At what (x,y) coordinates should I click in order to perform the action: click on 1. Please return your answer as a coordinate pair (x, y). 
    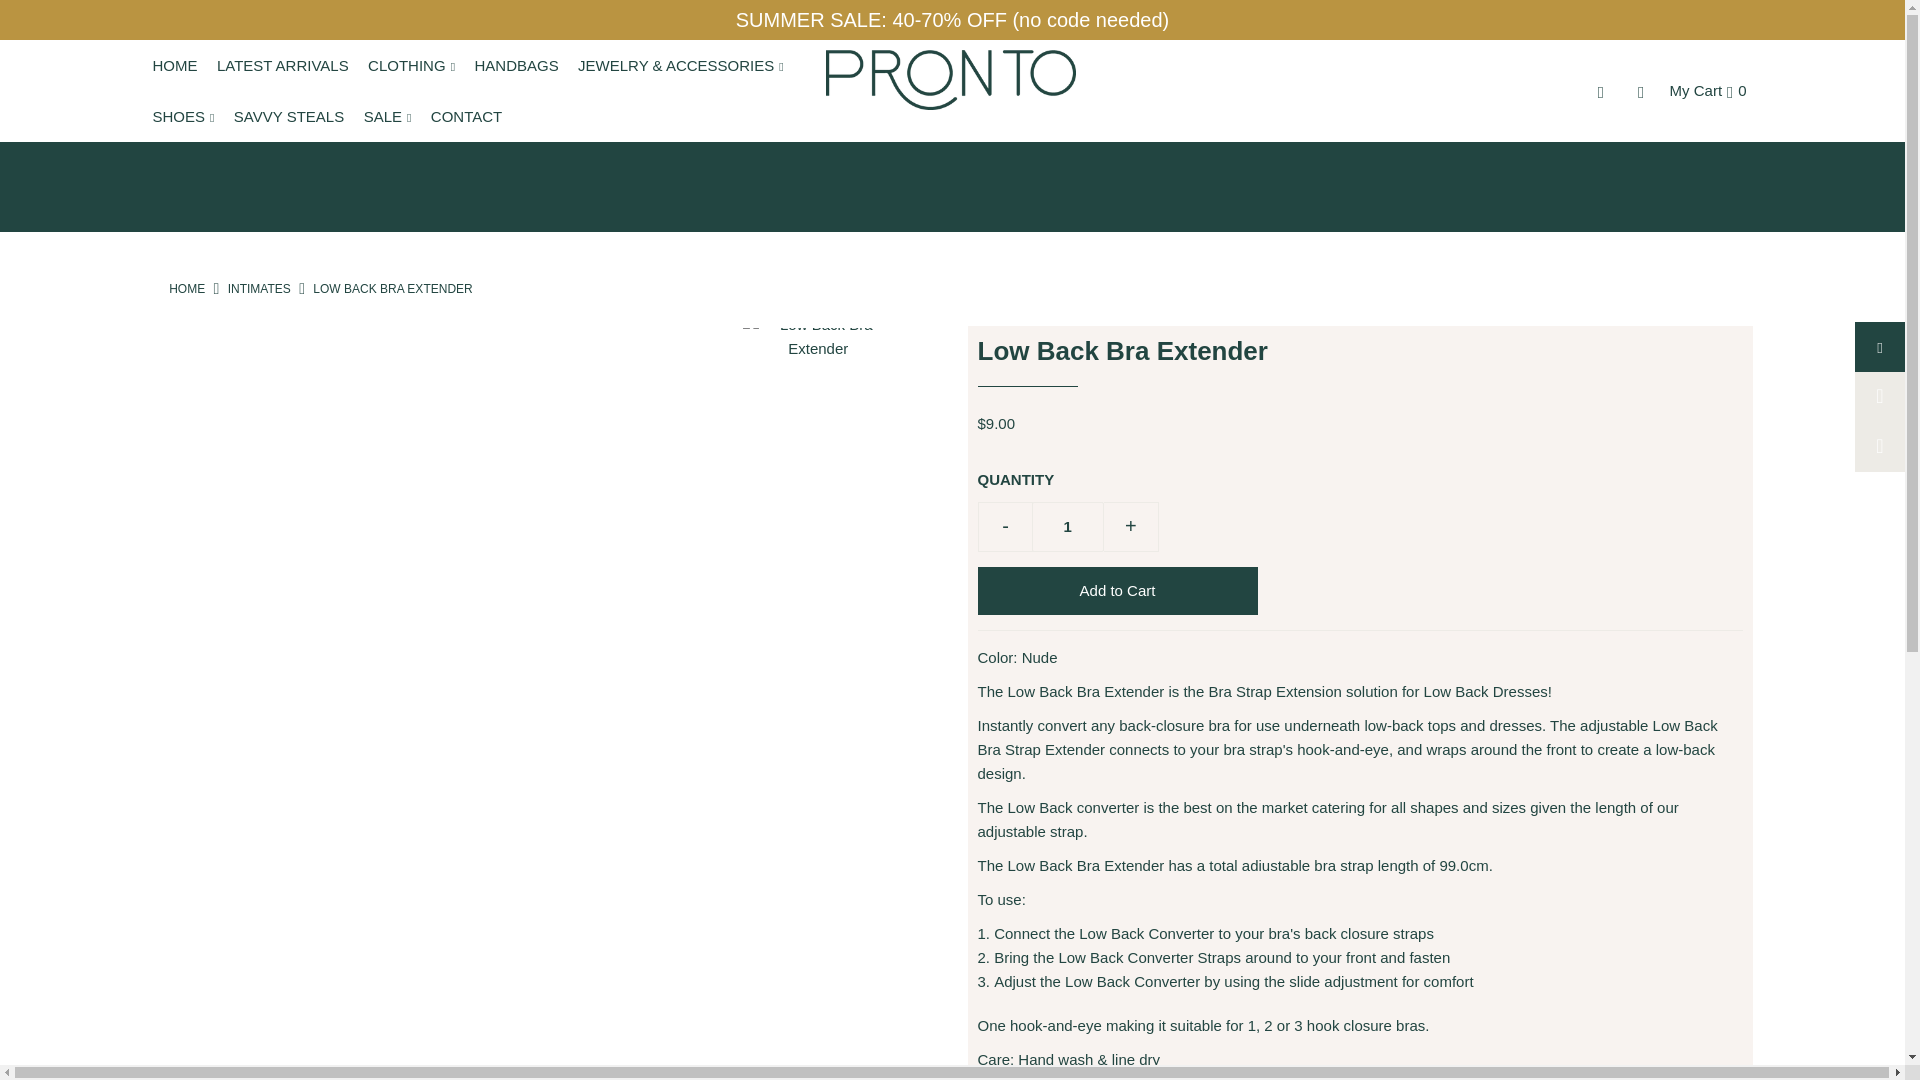
    Looking at the image, I should click on (1068, 526).